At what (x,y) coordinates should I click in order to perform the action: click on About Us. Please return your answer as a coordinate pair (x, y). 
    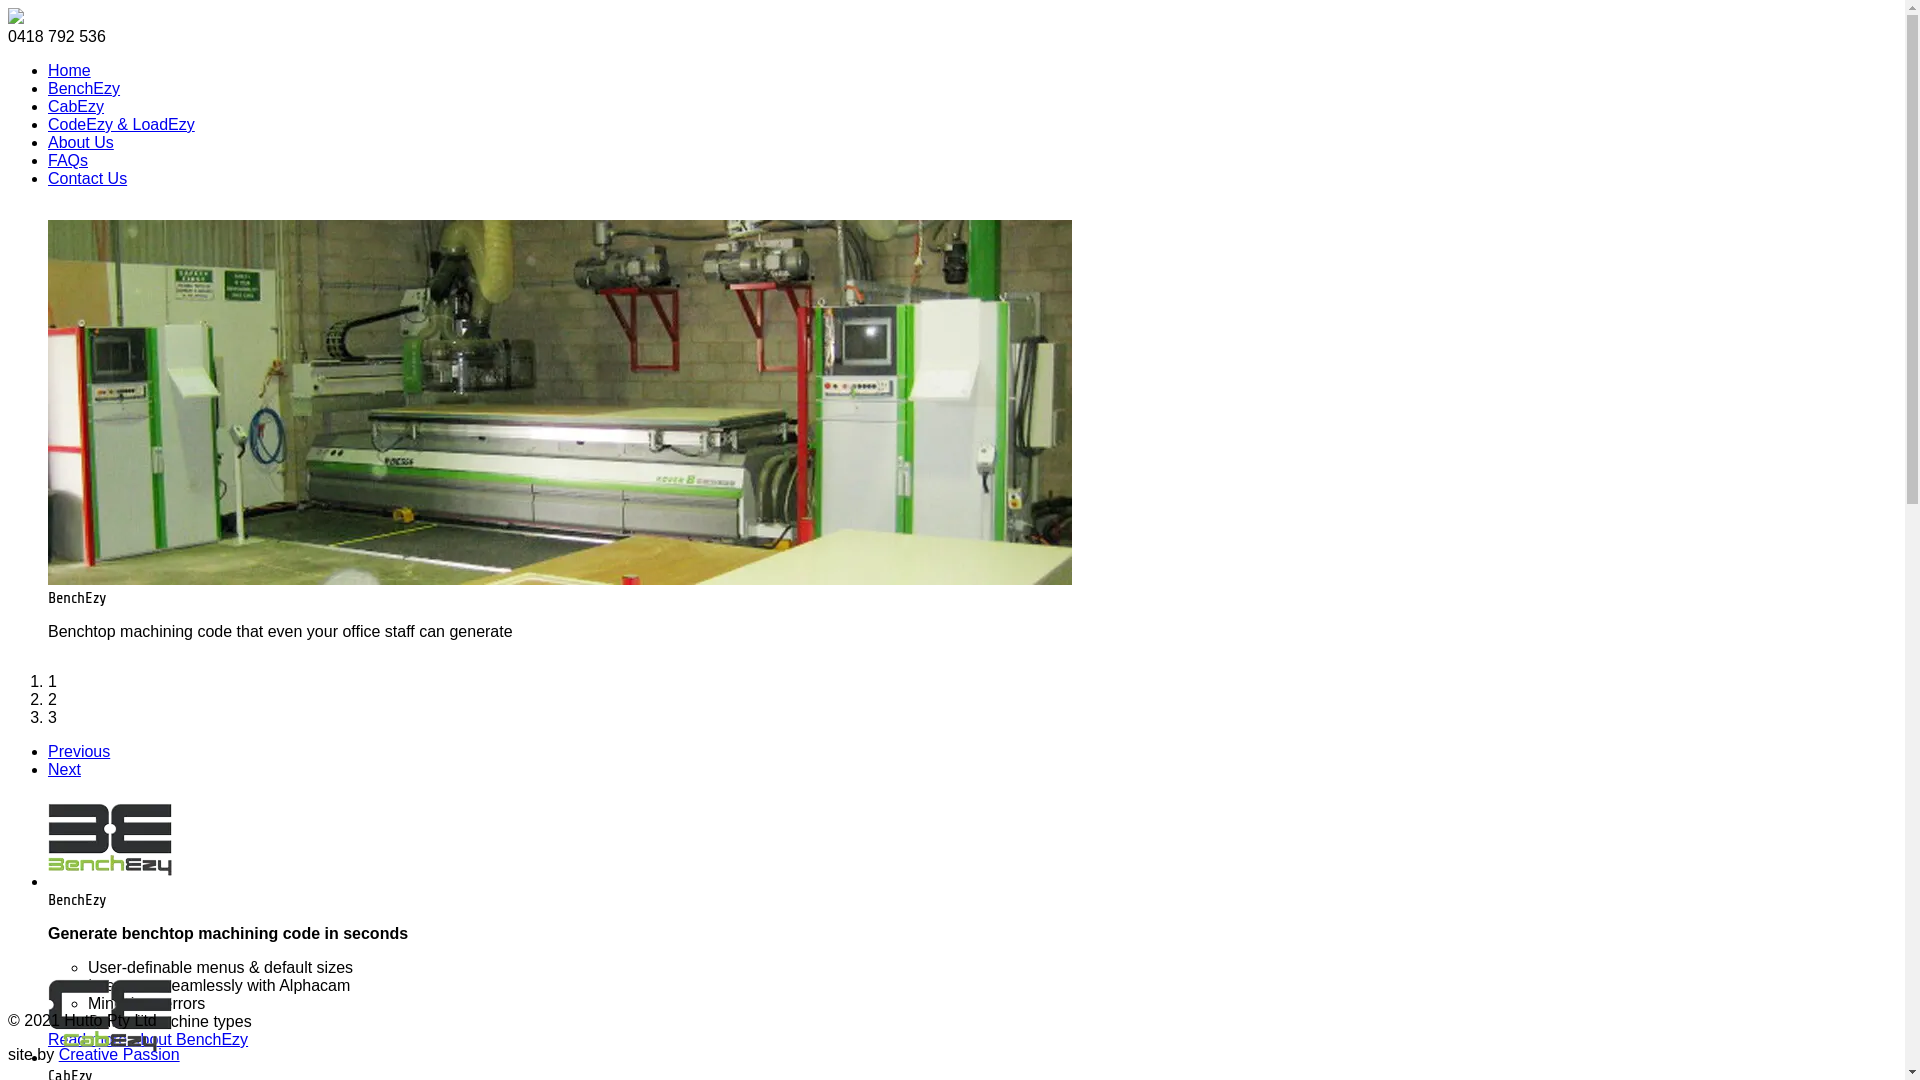
    Looking at the image, I should click on (81, 142).